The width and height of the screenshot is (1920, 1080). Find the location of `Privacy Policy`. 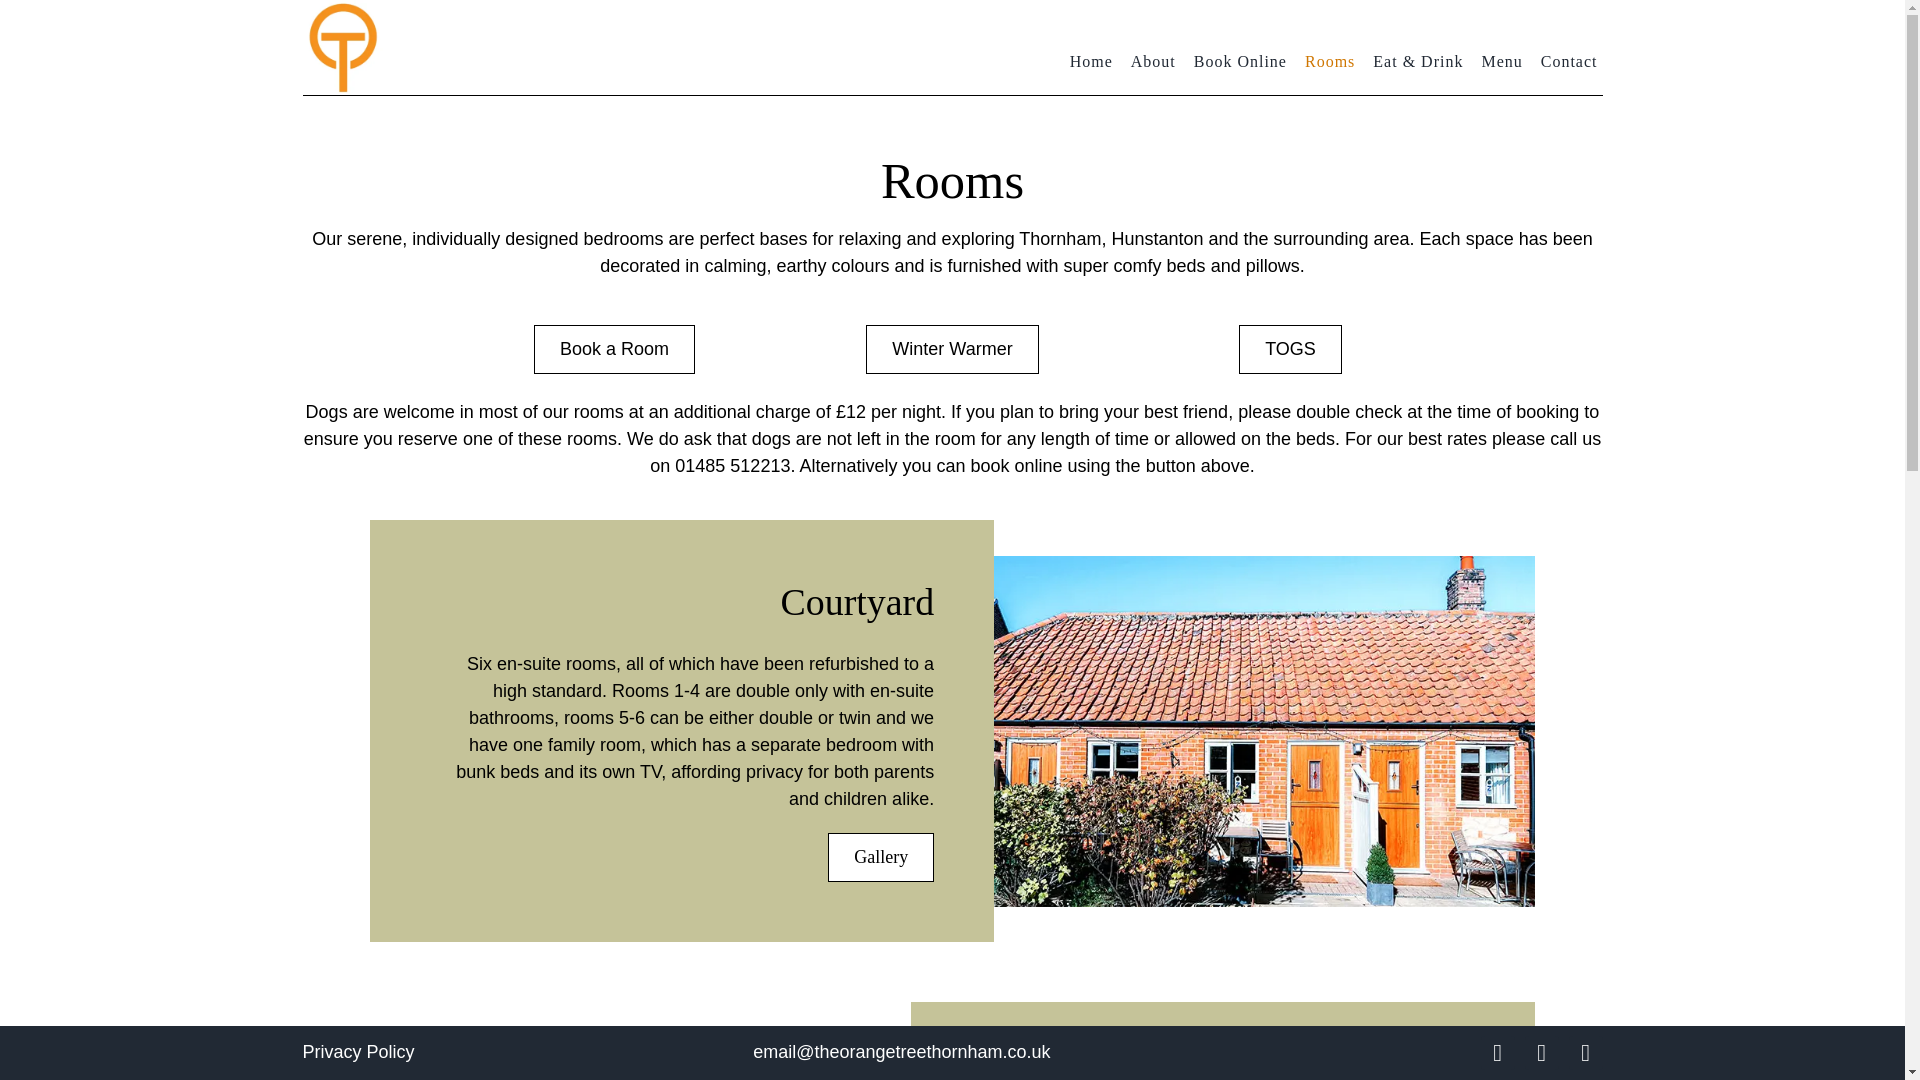

Privacy Policy is located at coordinates (358, 1052).